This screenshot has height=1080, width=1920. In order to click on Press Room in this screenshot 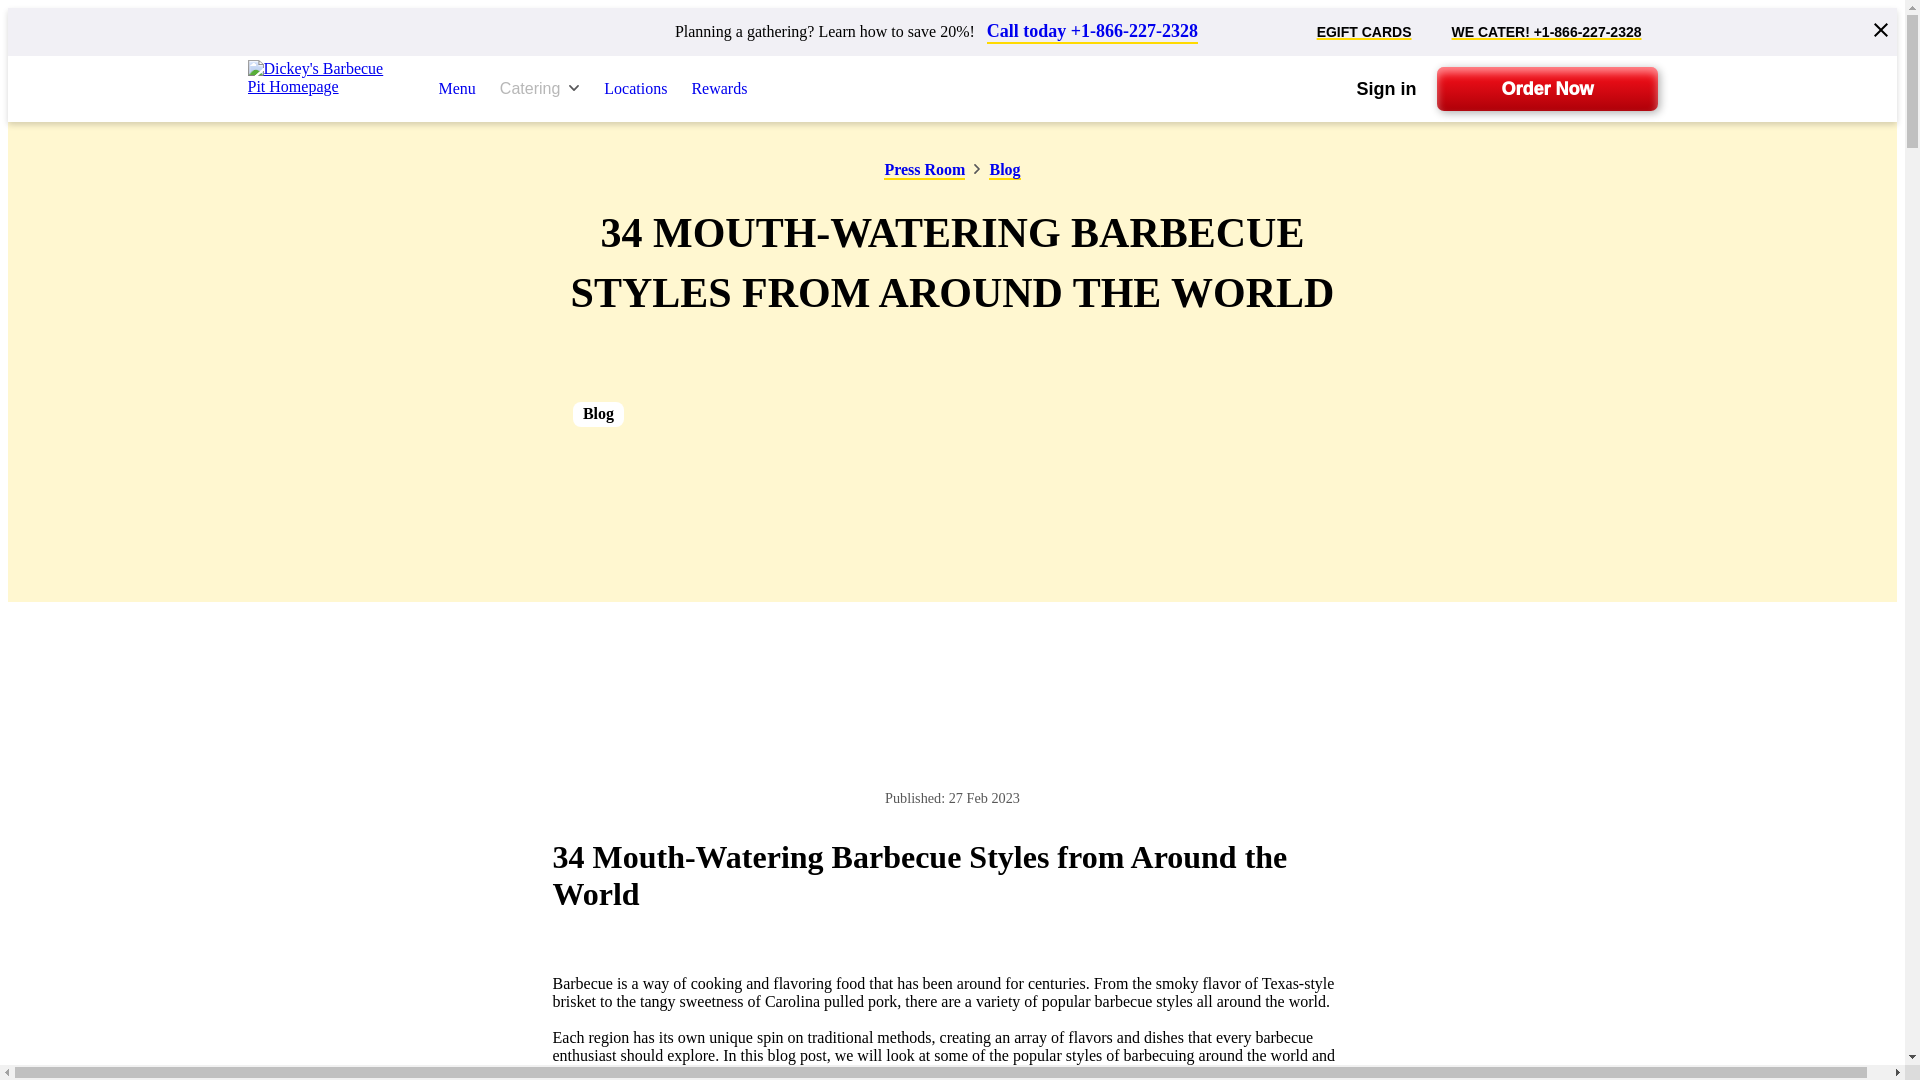, I will do `click(924, 171)`.